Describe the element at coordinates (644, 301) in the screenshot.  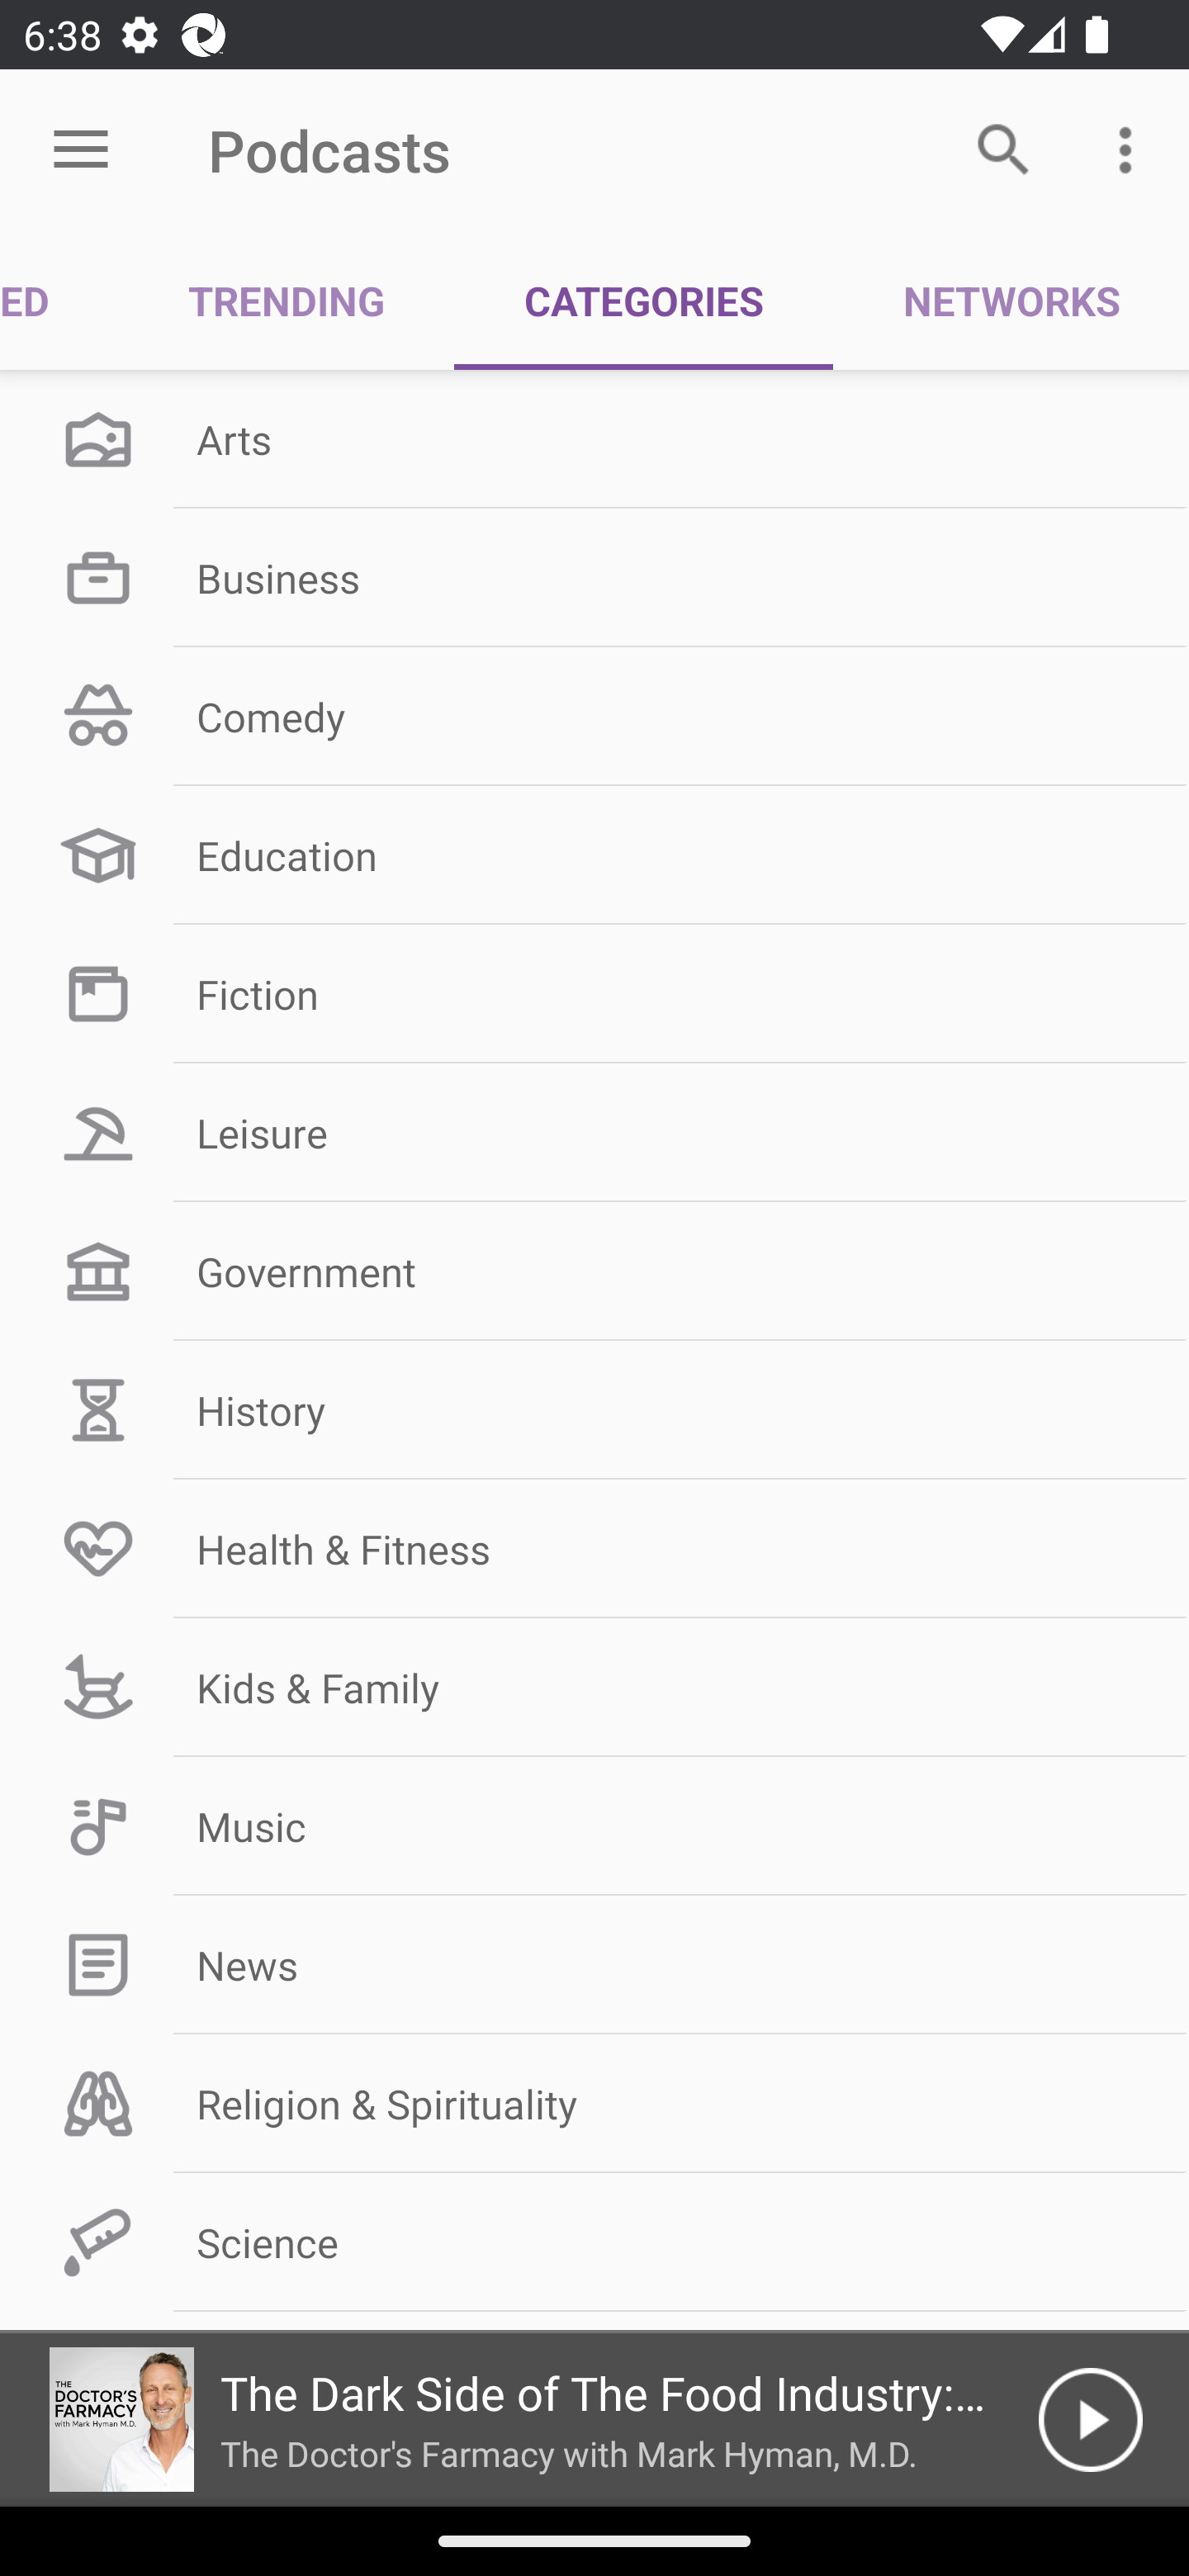
I see `CATEGORIES` at that location.